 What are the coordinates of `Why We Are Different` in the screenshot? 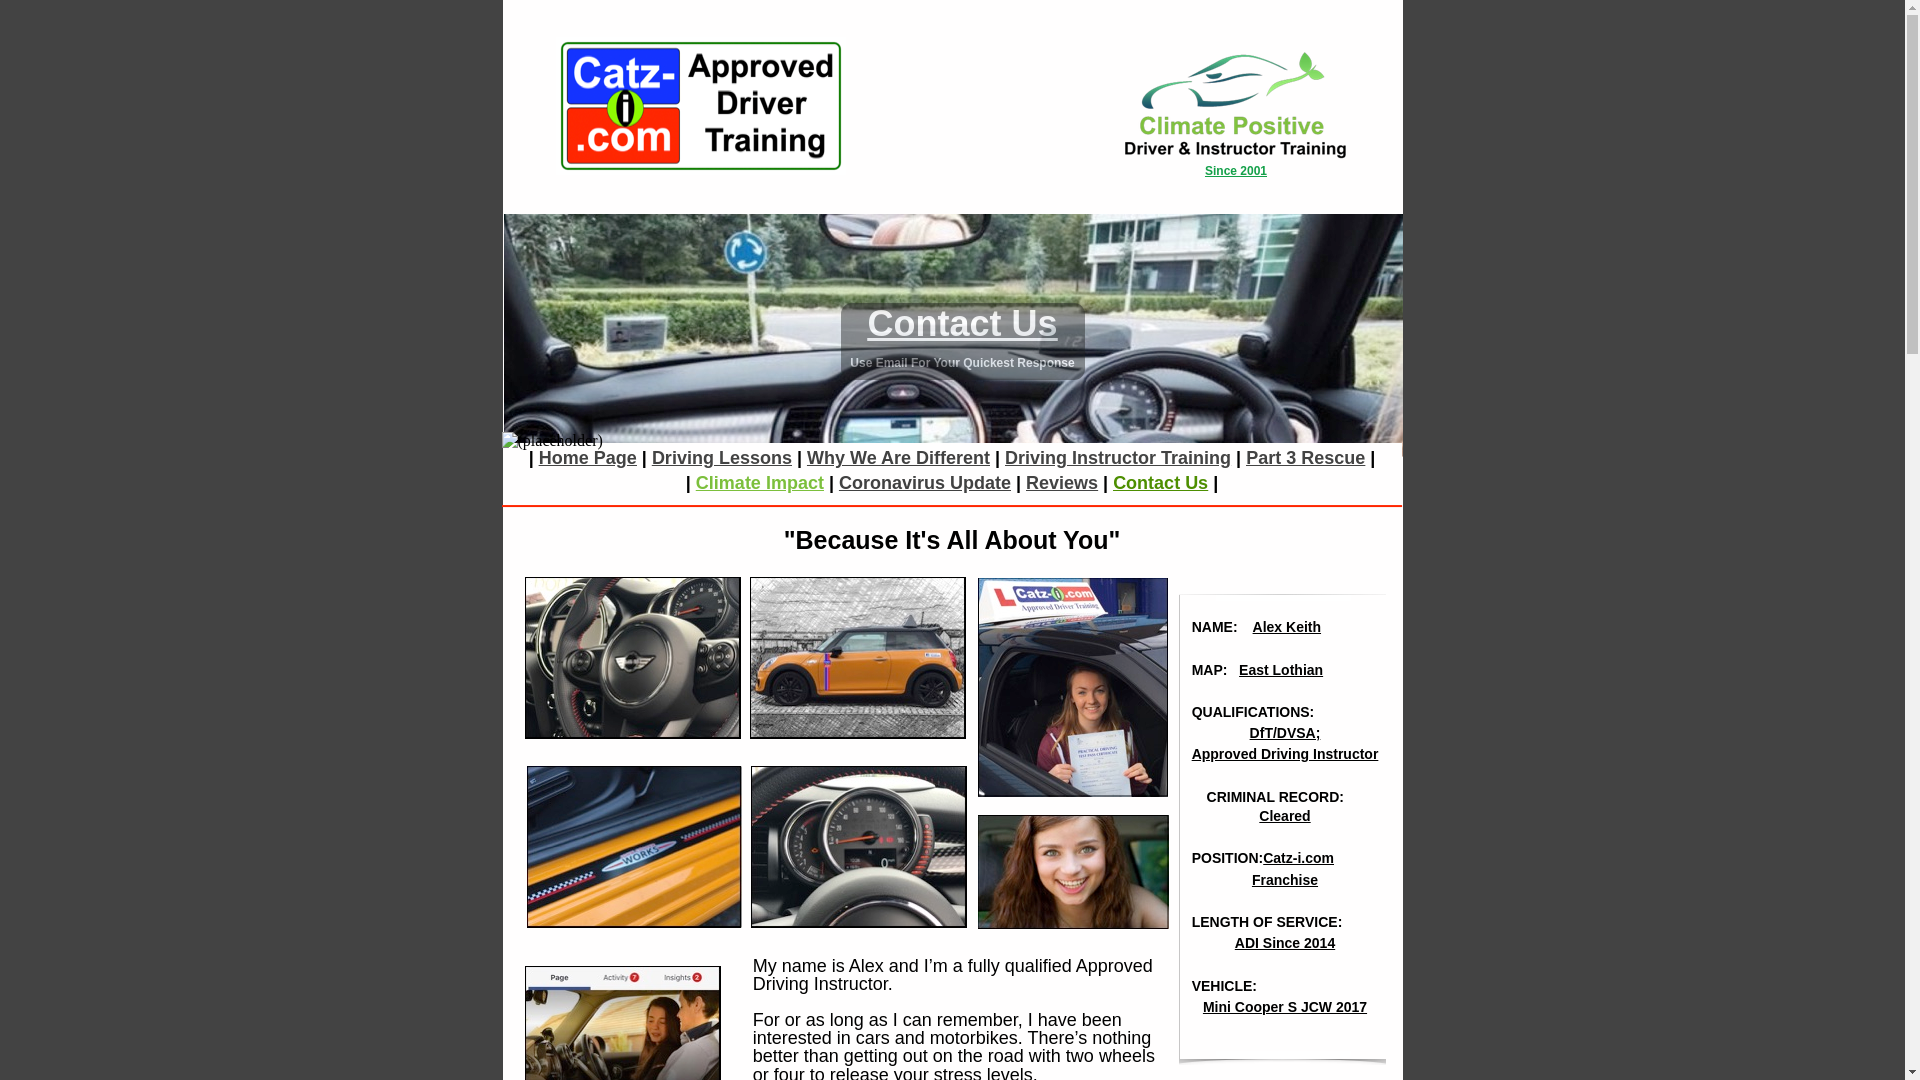 It's located at (898, 458).